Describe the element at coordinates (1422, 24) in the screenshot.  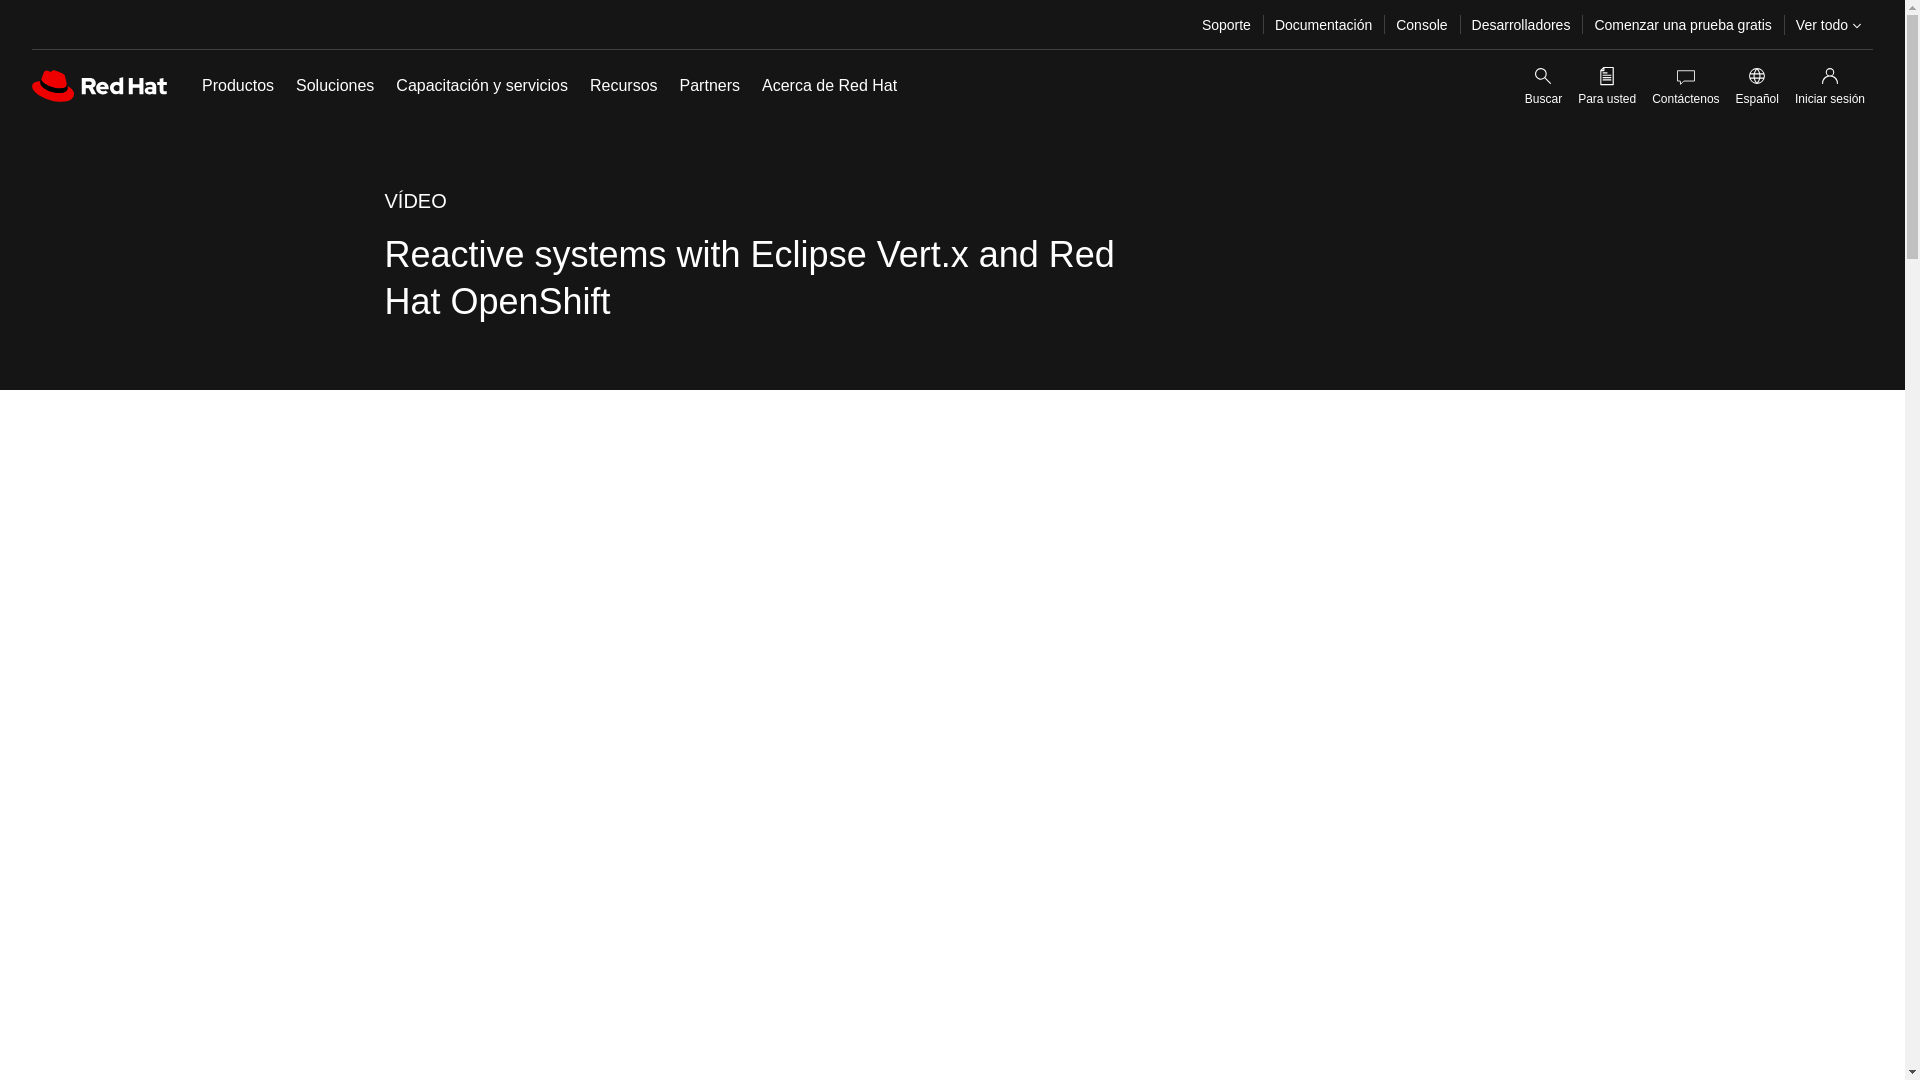
I see `Console` at that location.